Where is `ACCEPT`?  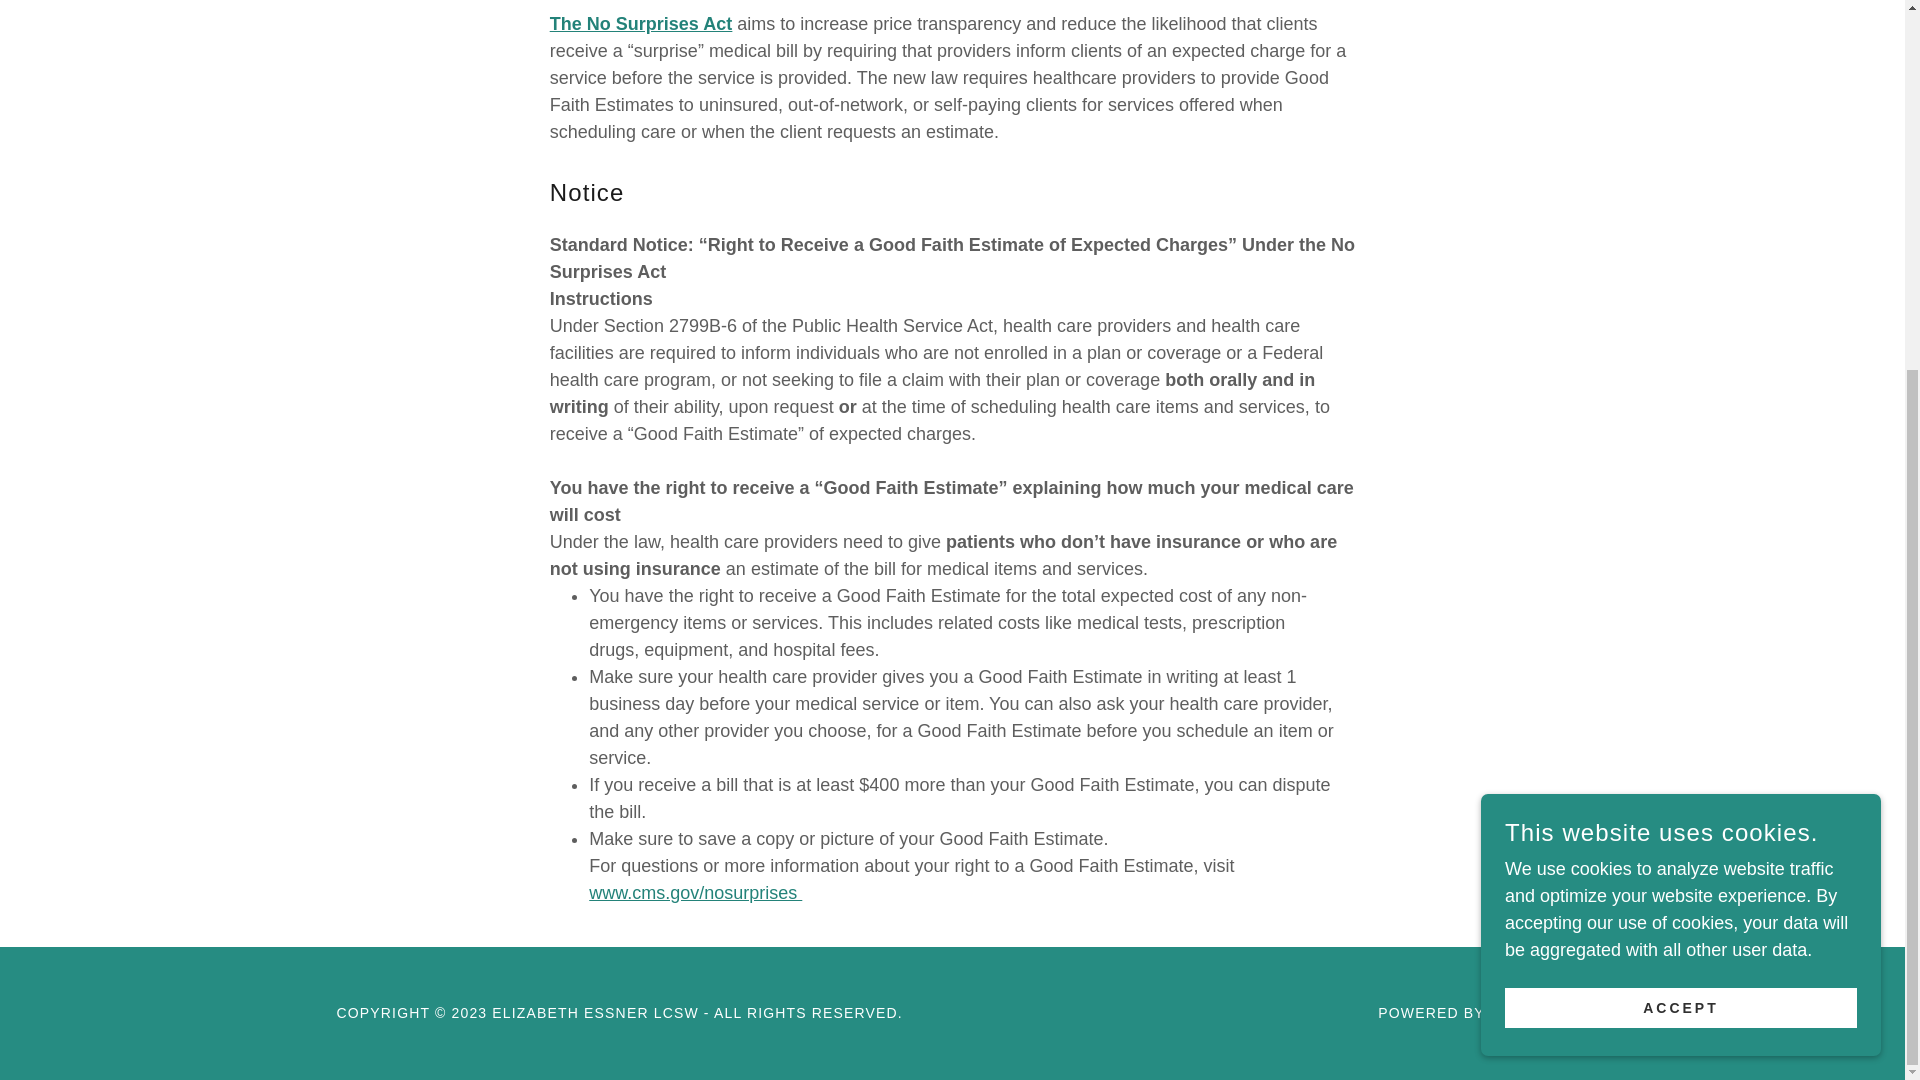
ACCEPT is located at coordinates (1680, 457).